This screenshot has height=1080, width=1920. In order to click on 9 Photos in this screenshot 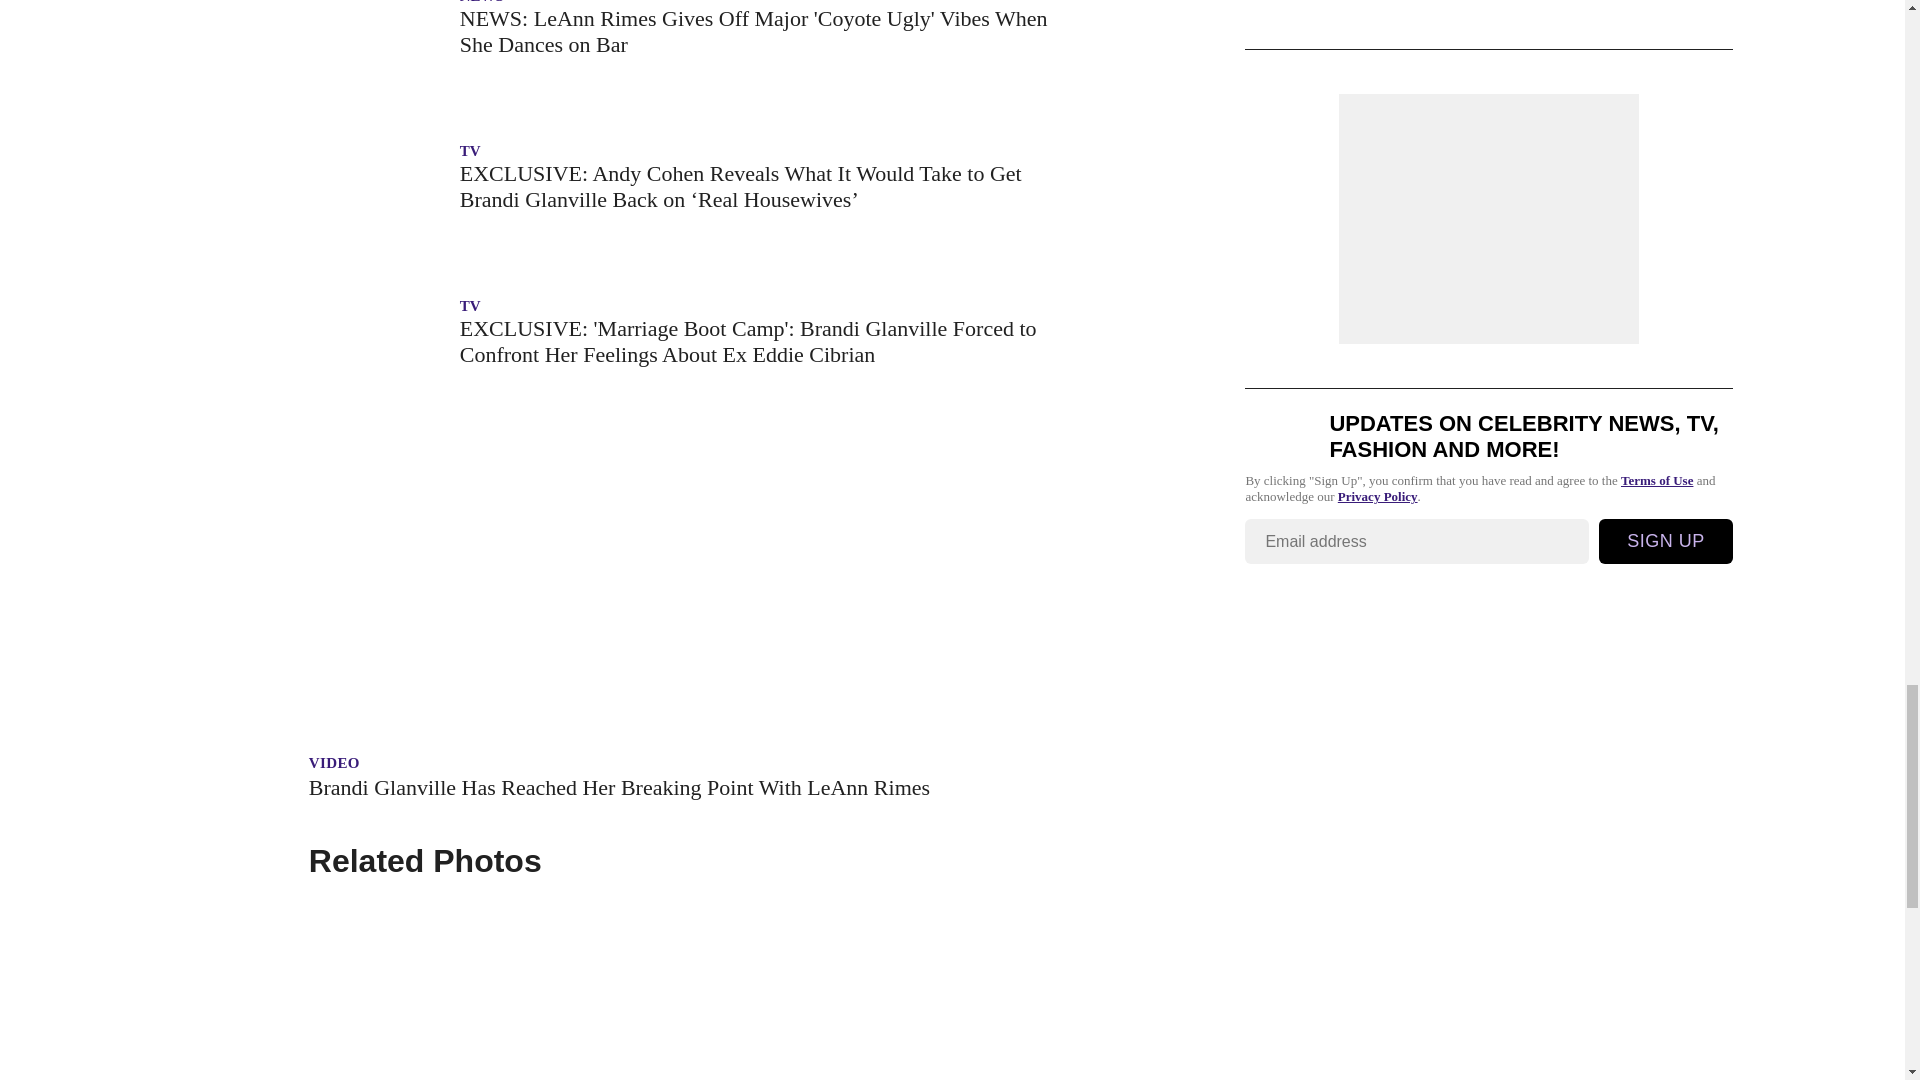, I will do `click(685, 988)`.